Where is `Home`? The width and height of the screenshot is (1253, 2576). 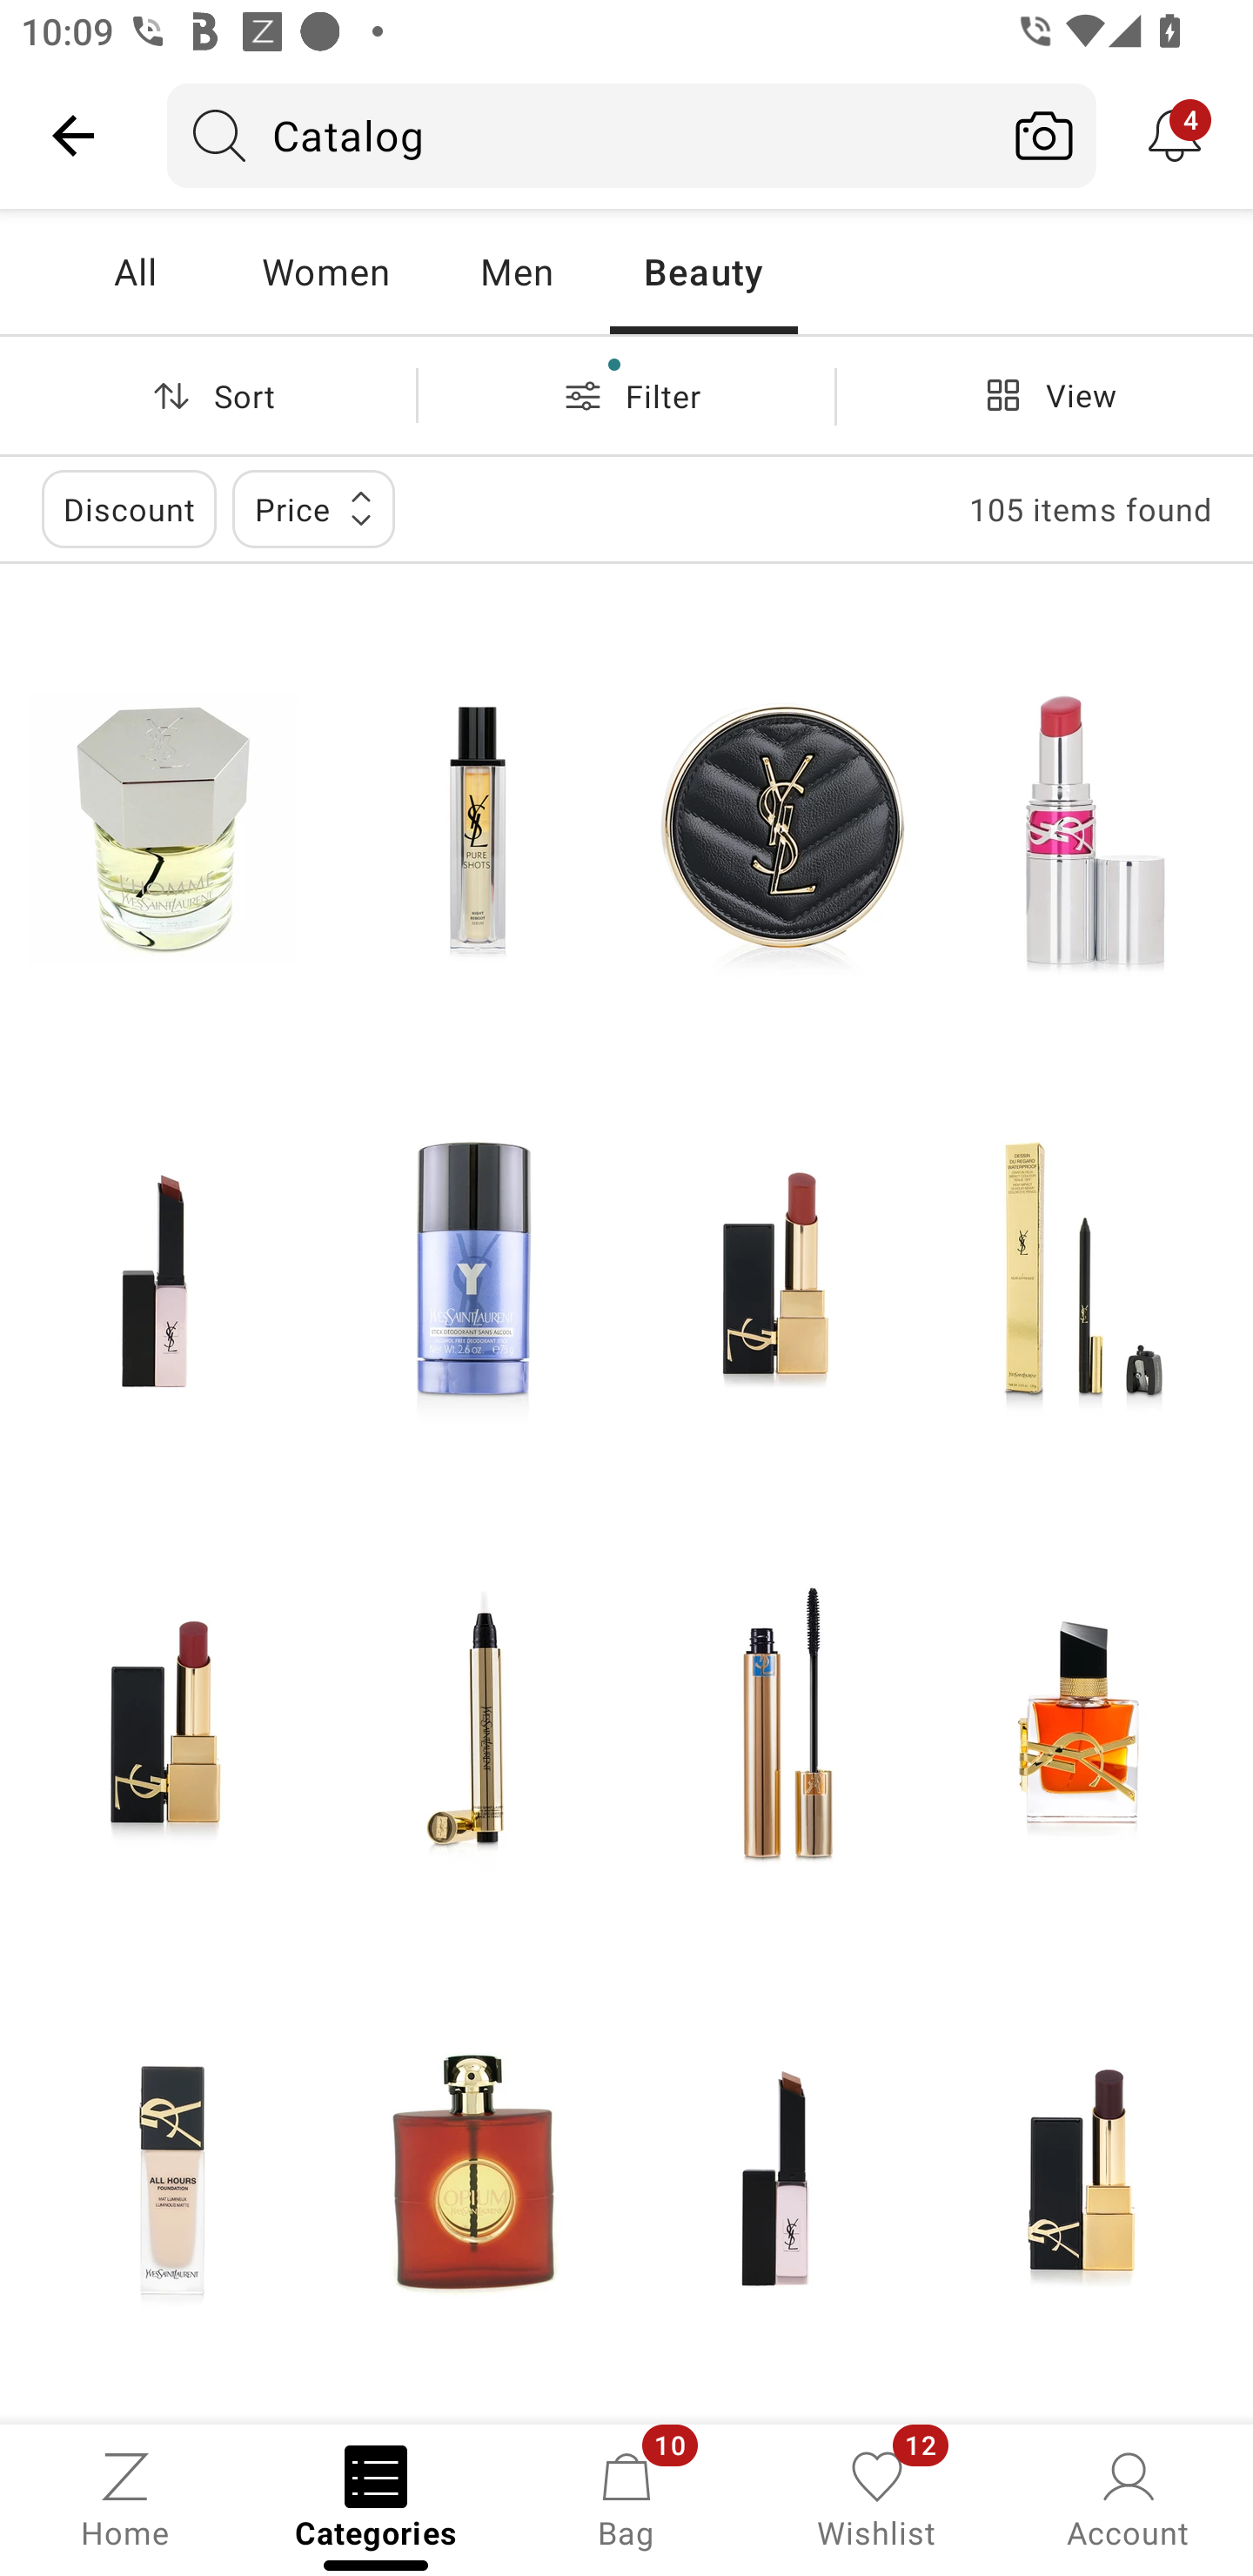 Home is located at coordinates (125, 2498).